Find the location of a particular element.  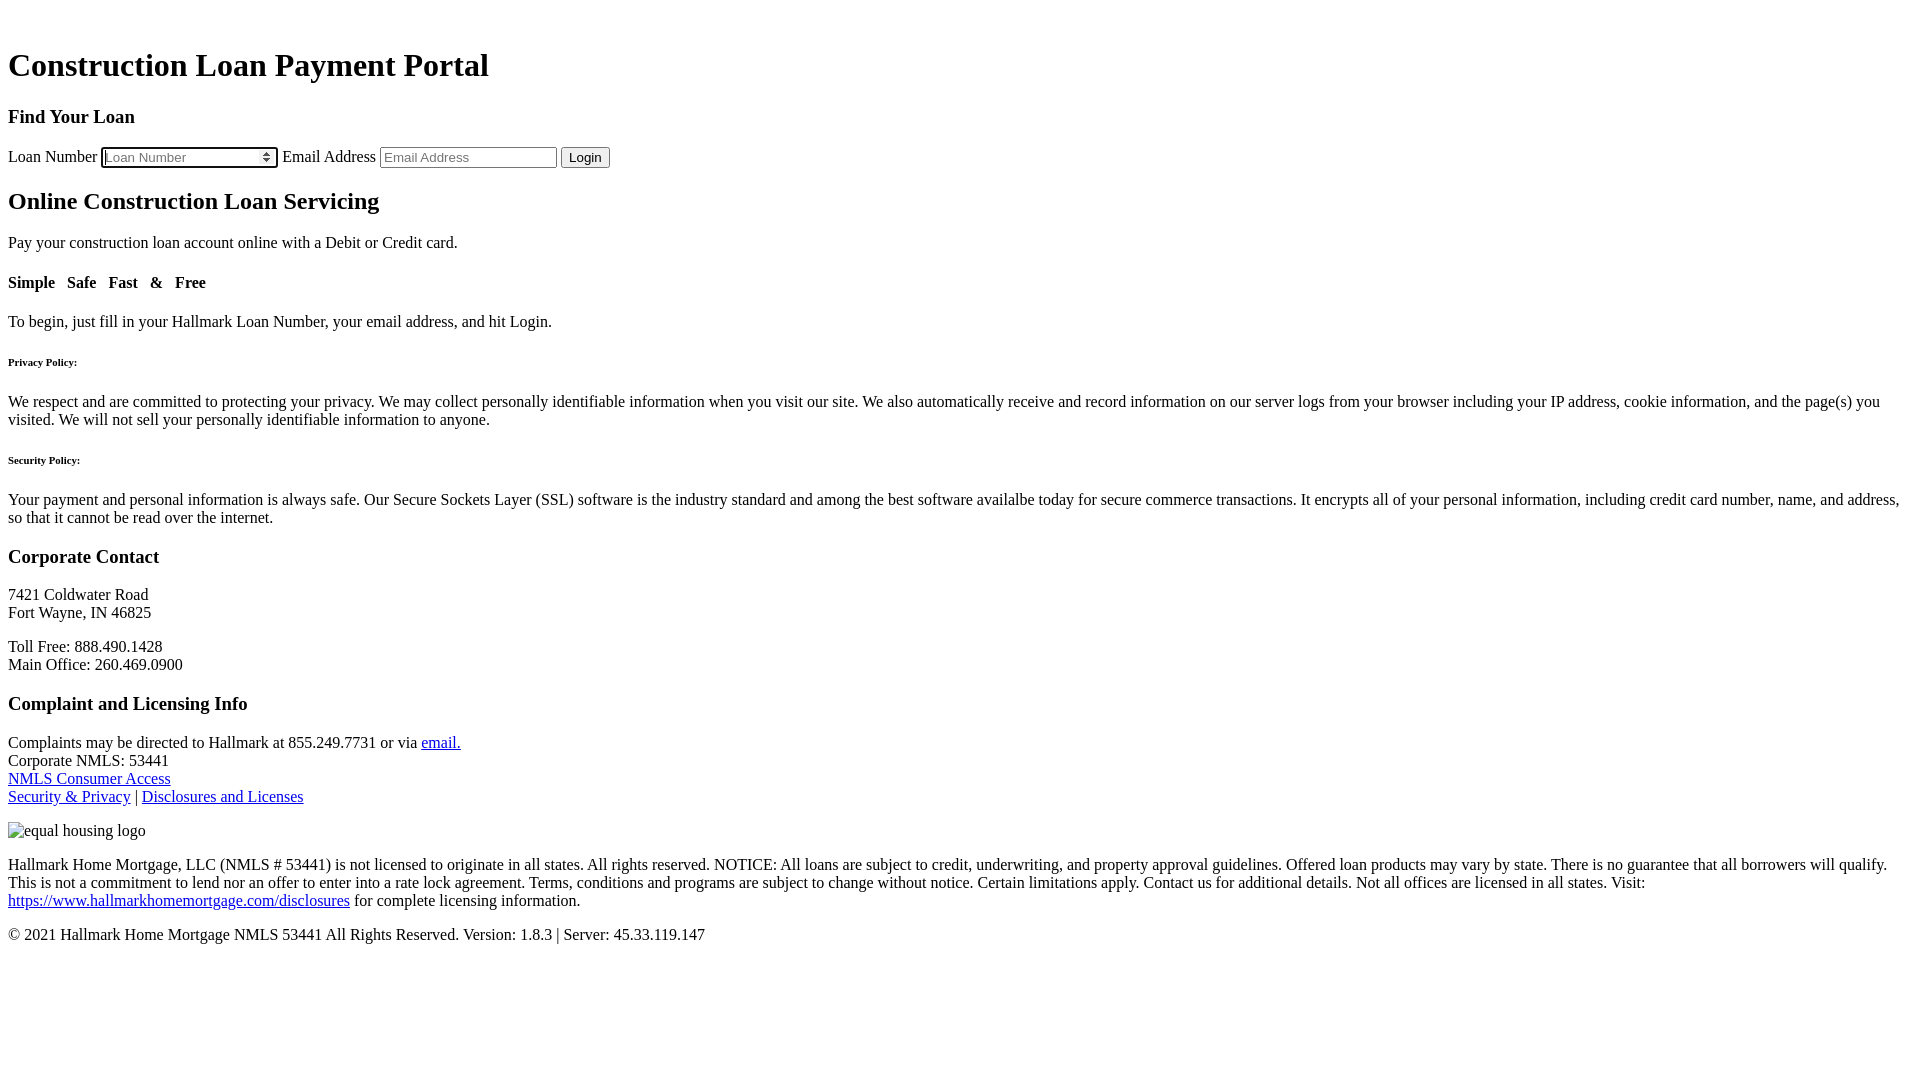

Disclosures and Licenses is located at coordinates (223, 796).